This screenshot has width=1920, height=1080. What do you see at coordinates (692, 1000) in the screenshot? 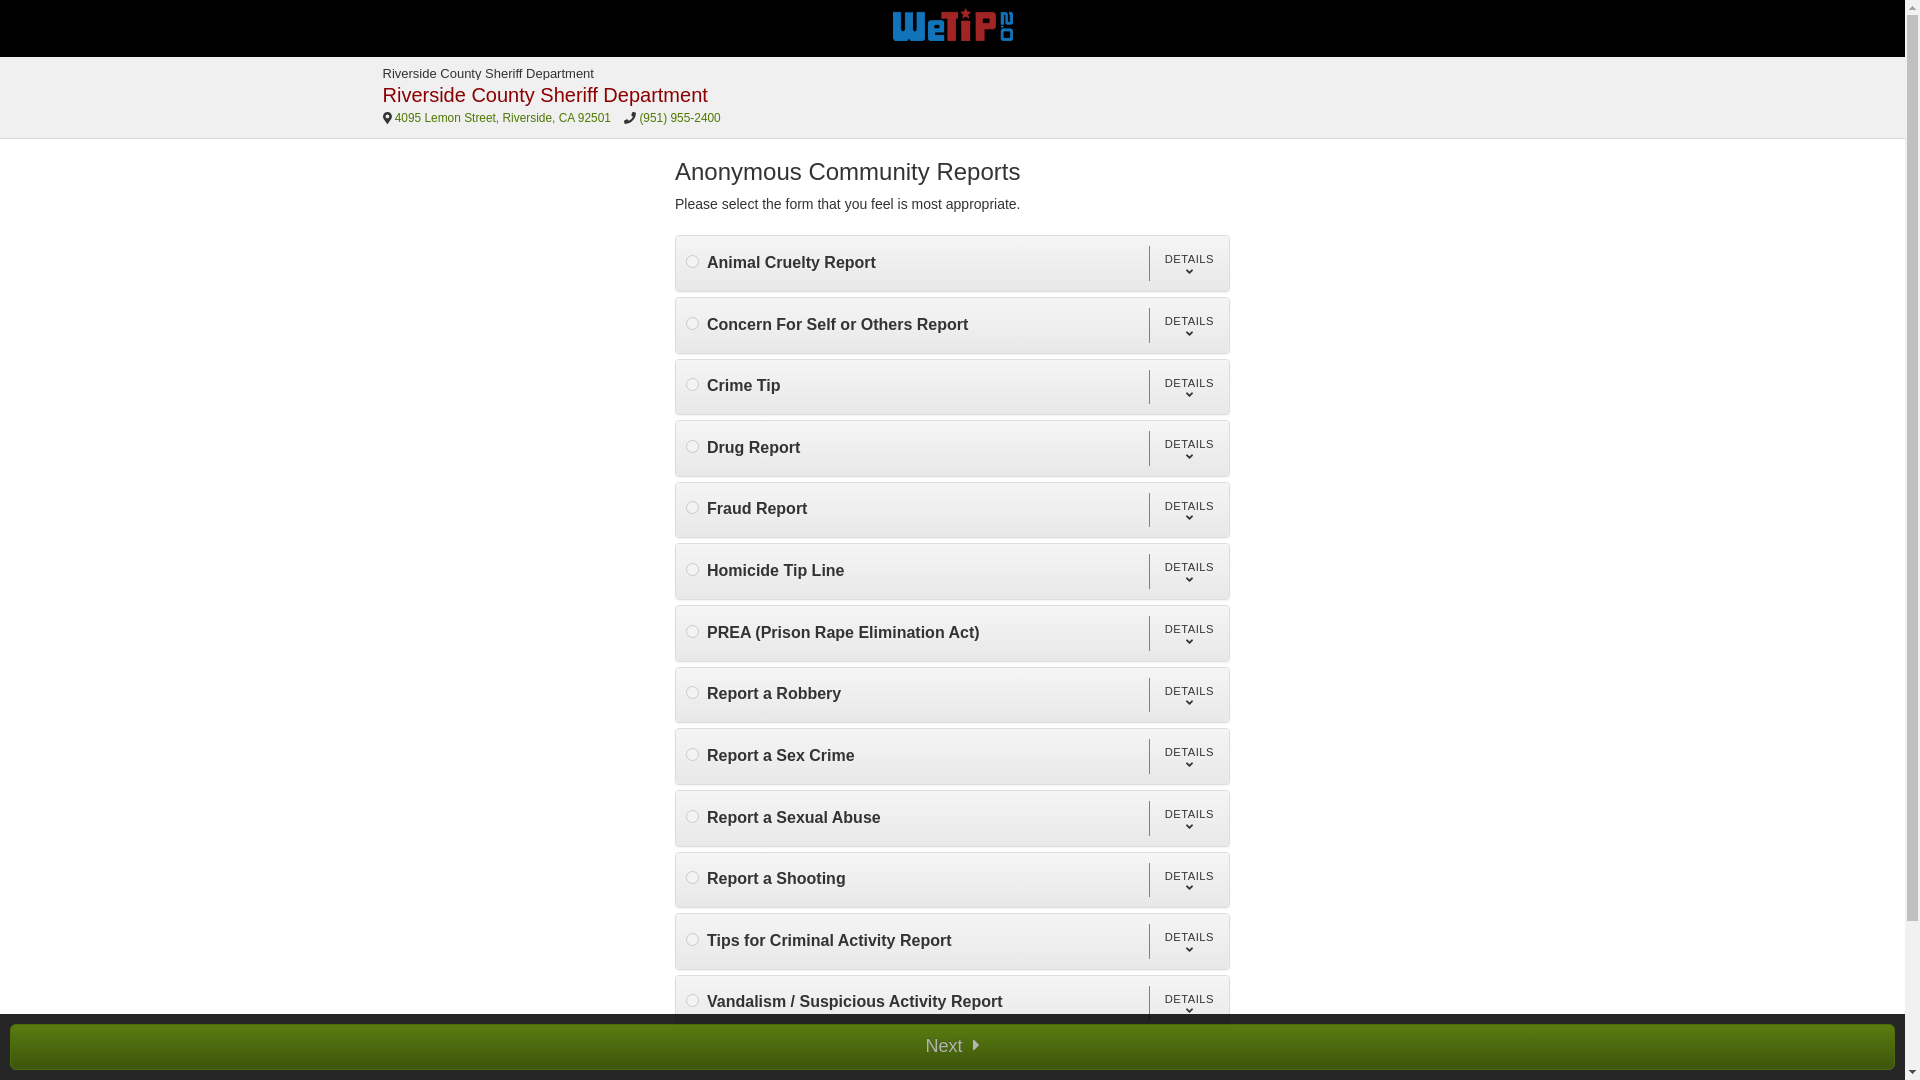
I see `on` at bounding box center [692, 1000].